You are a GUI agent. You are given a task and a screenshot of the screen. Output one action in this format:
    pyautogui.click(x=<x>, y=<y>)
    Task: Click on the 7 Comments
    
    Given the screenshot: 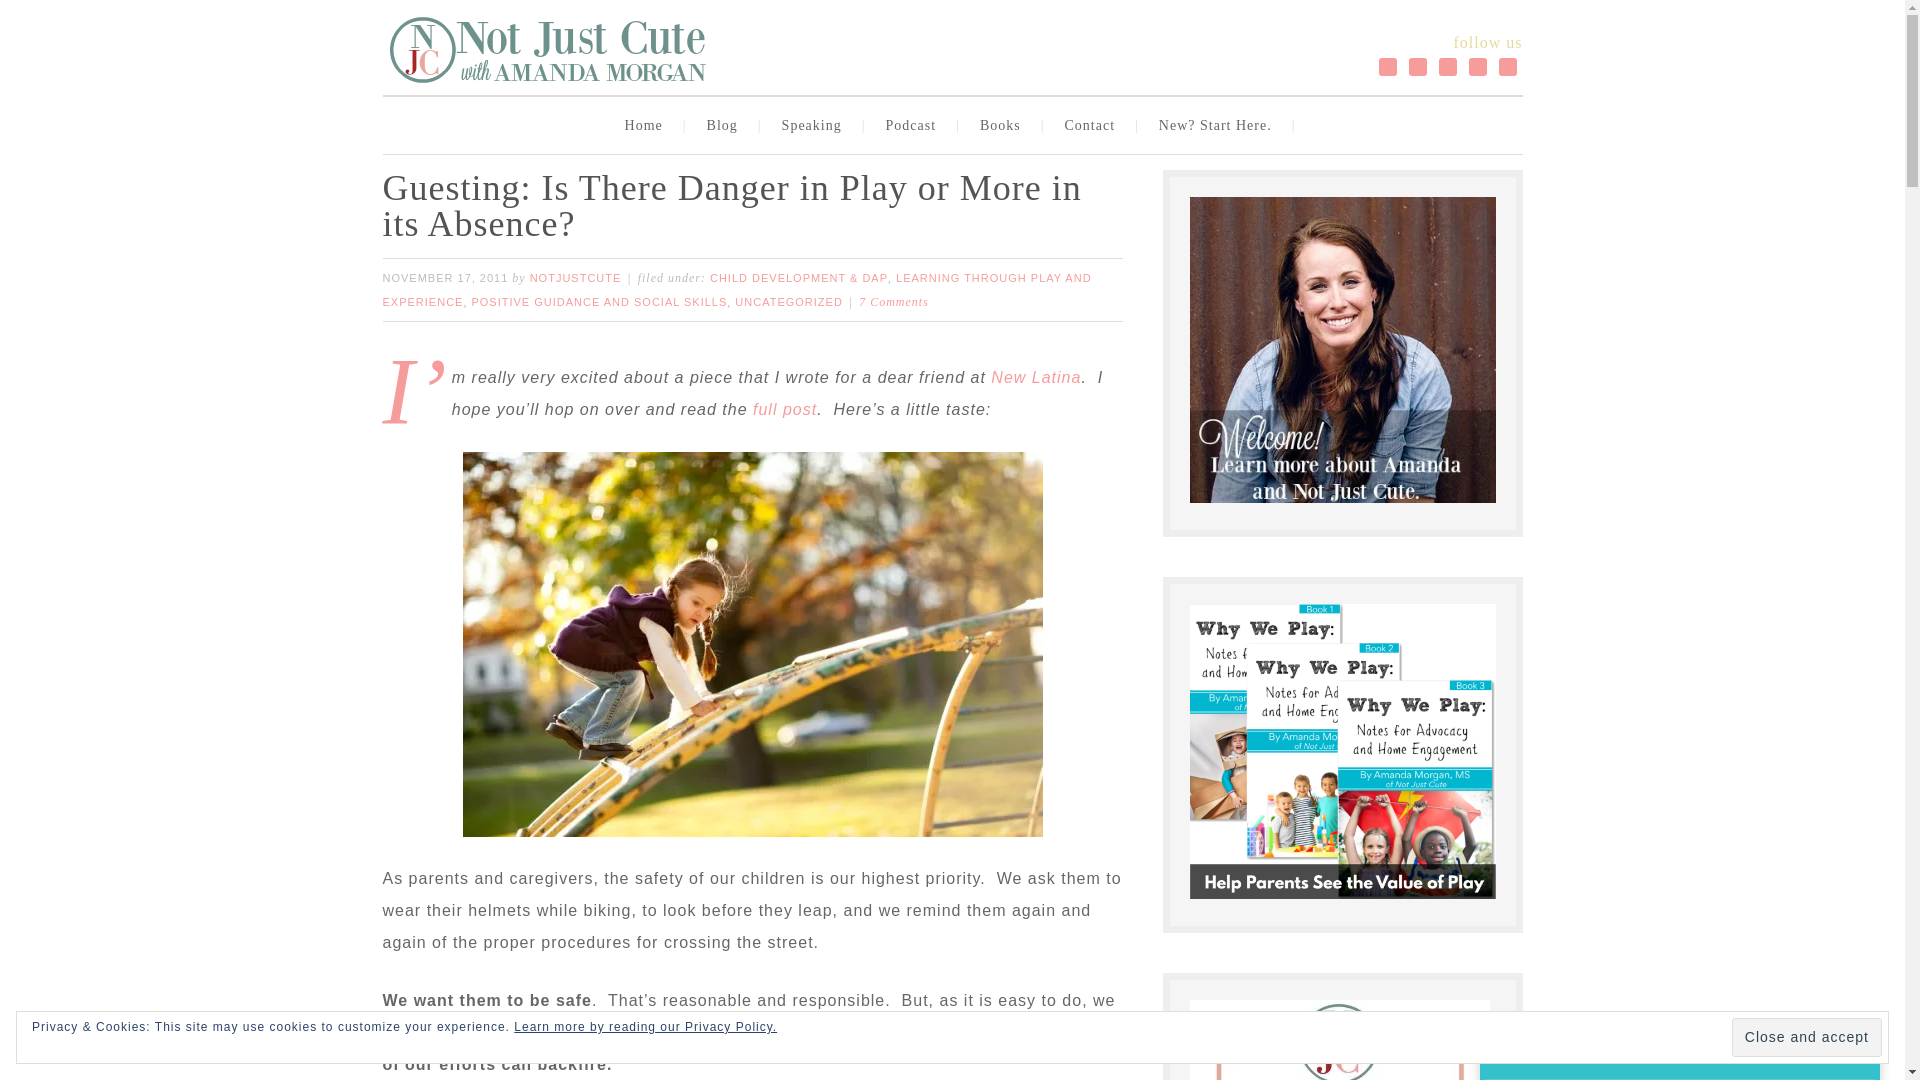 What is the action you would take?
    pyautogui.click(x=894, y=301)
    